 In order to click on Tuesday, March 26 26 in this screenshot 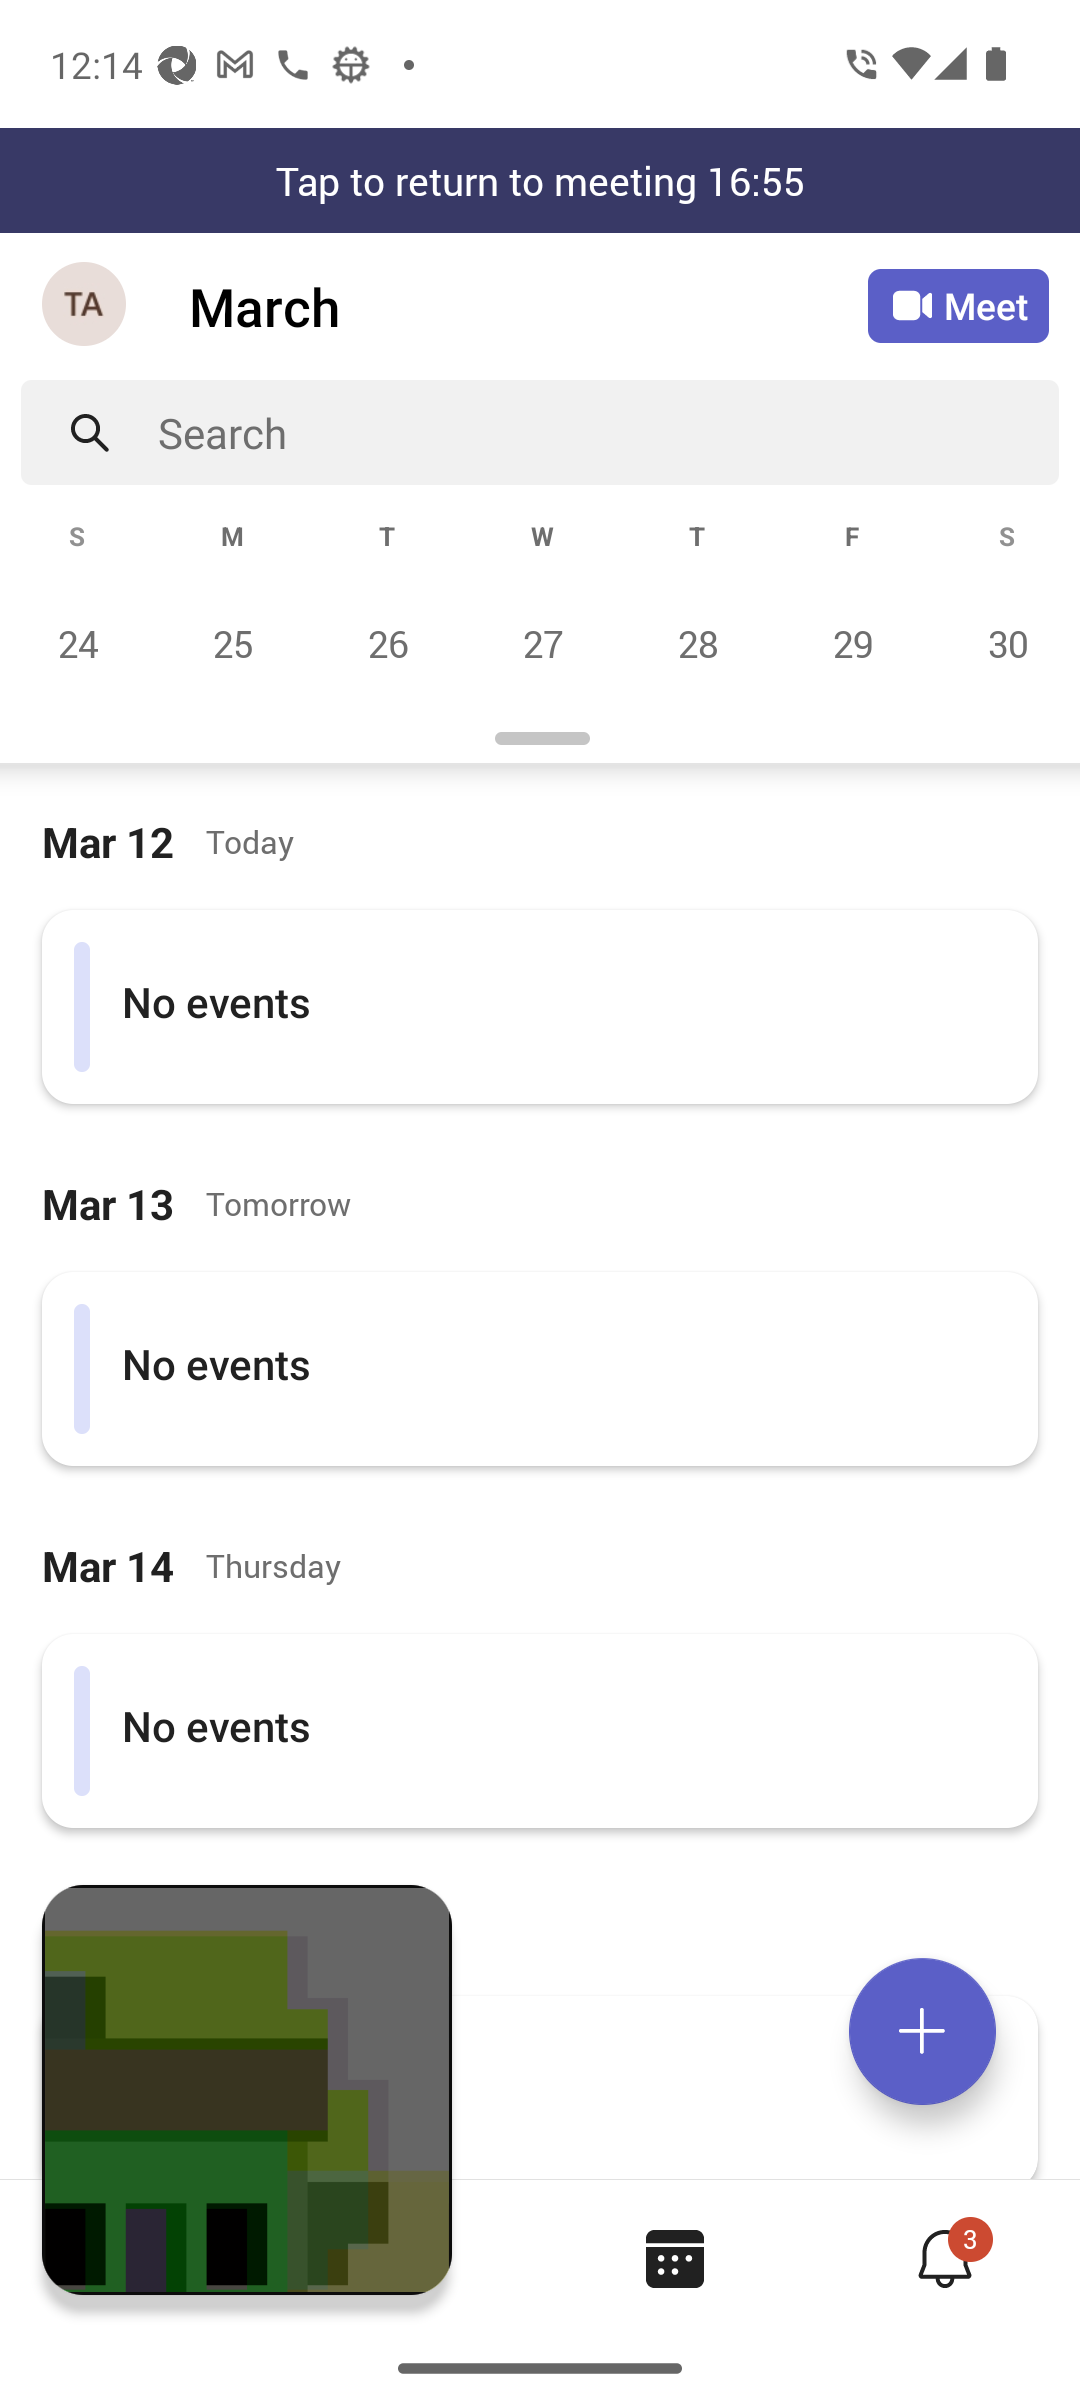, I will do `click(387, 643)`.